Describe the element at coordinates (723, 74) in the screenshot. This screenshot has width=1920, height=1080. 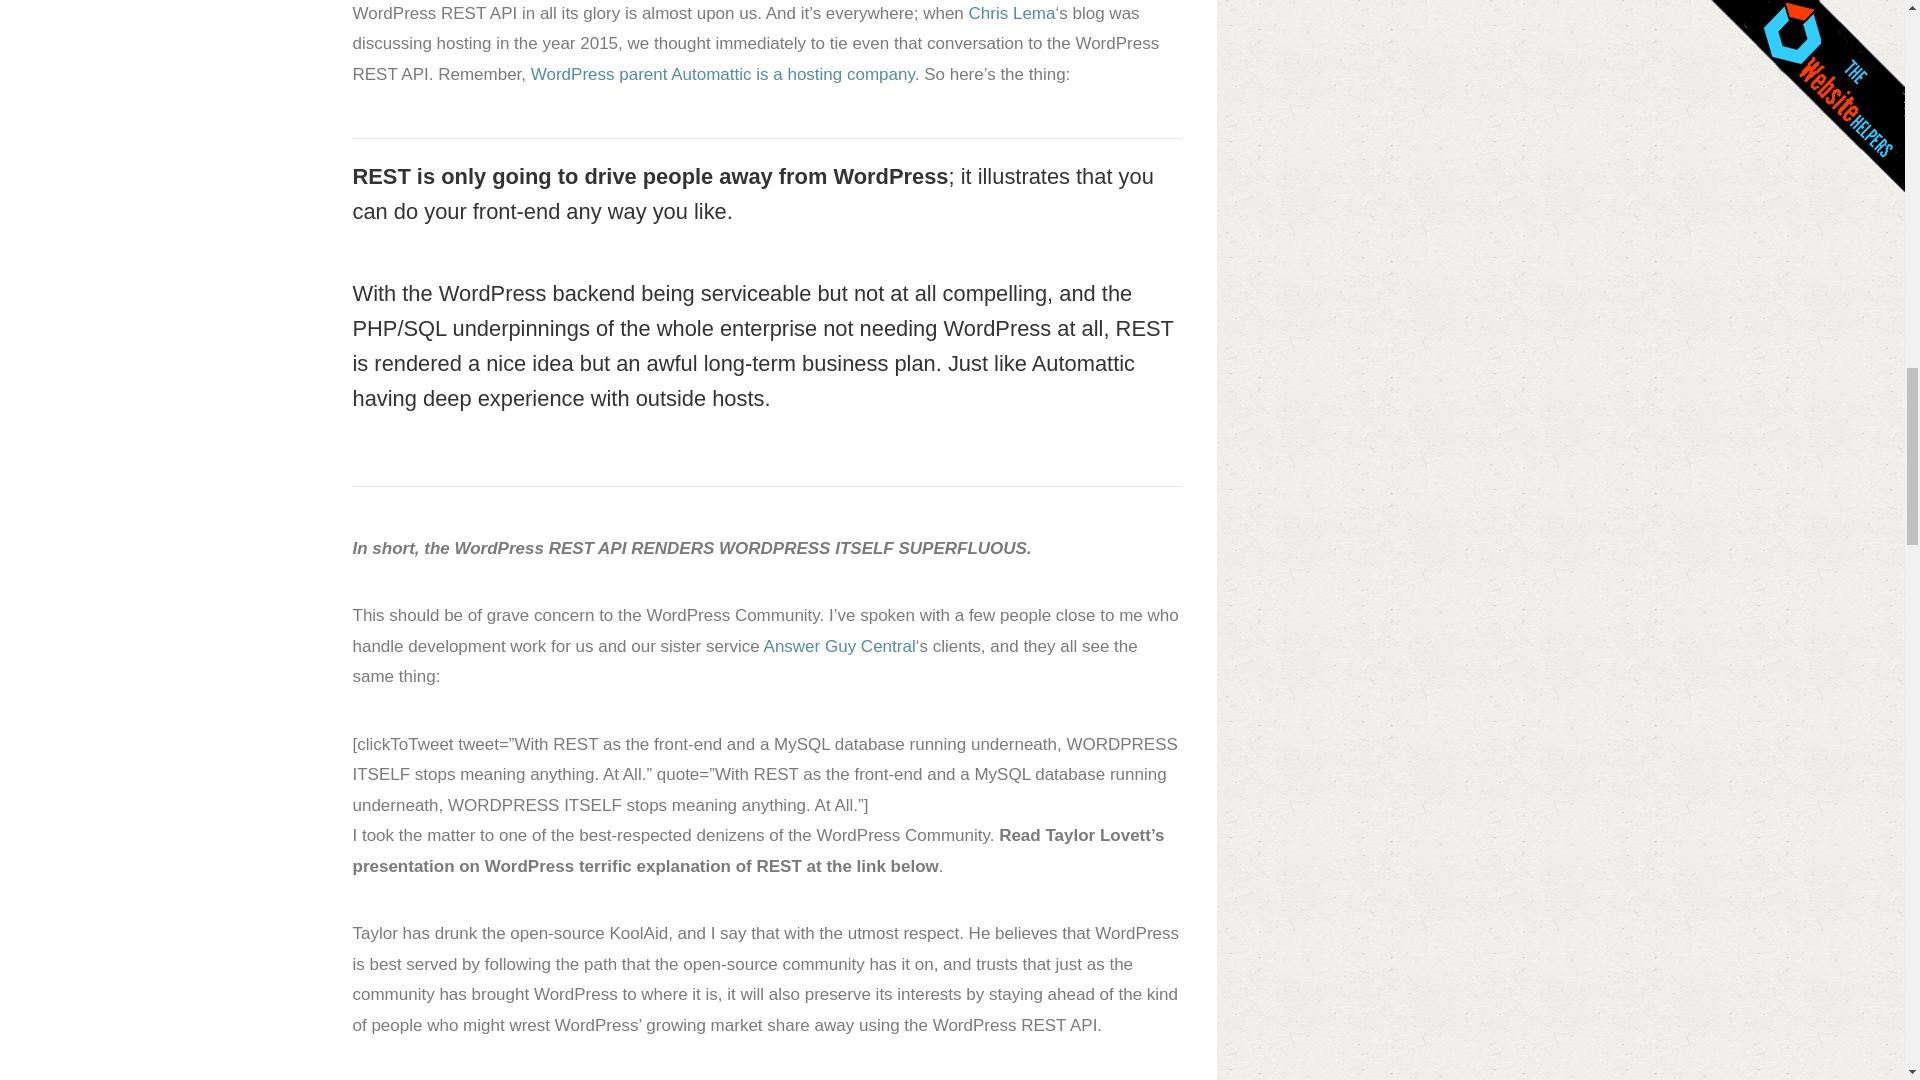
I see `Moving from WordPress.ORG to WordPress.COM` at that location.